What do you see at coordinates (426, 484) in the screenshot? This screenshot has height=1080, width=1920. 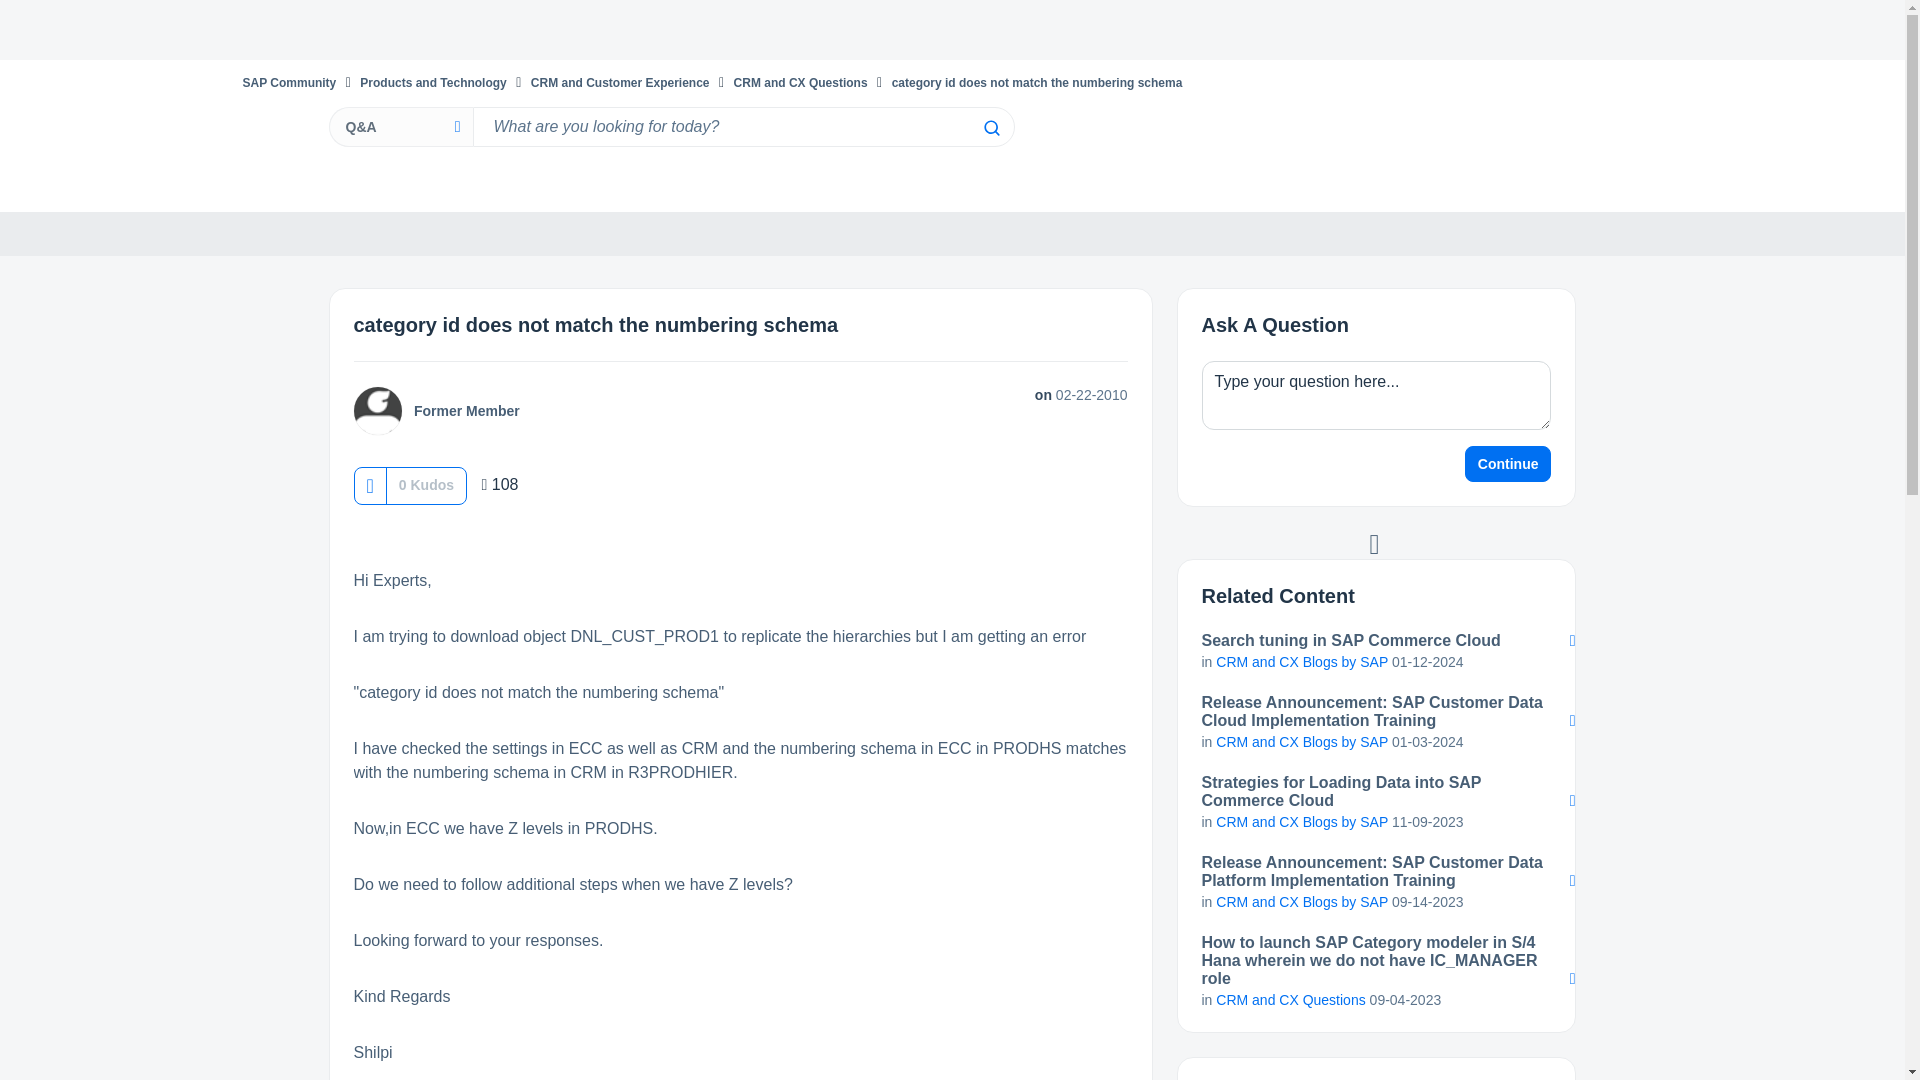 I see `The total number of kudos this post has received.` at bounding box center [426, 484].